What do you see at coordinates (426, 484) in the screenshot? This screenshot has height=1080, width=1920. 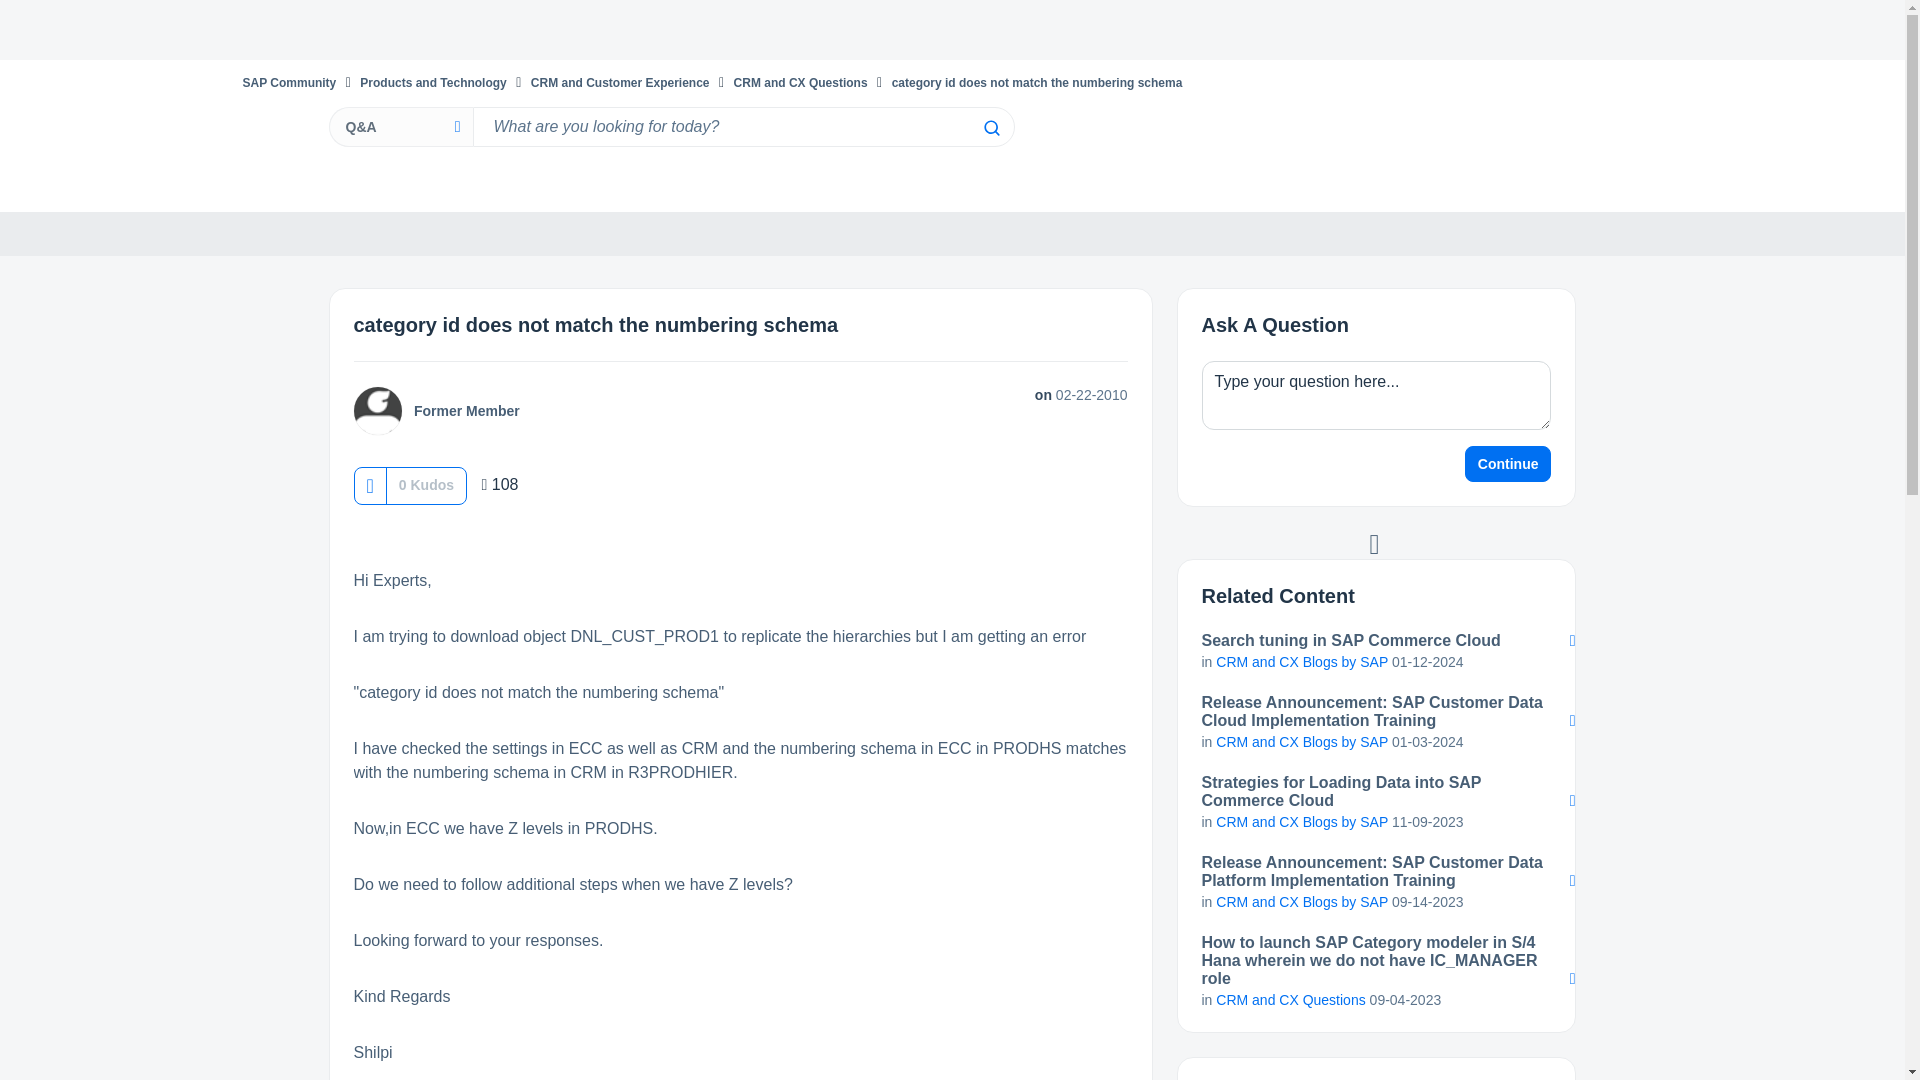 I see `The total number of kudos this post has received.` at bounding box center [426, 484].